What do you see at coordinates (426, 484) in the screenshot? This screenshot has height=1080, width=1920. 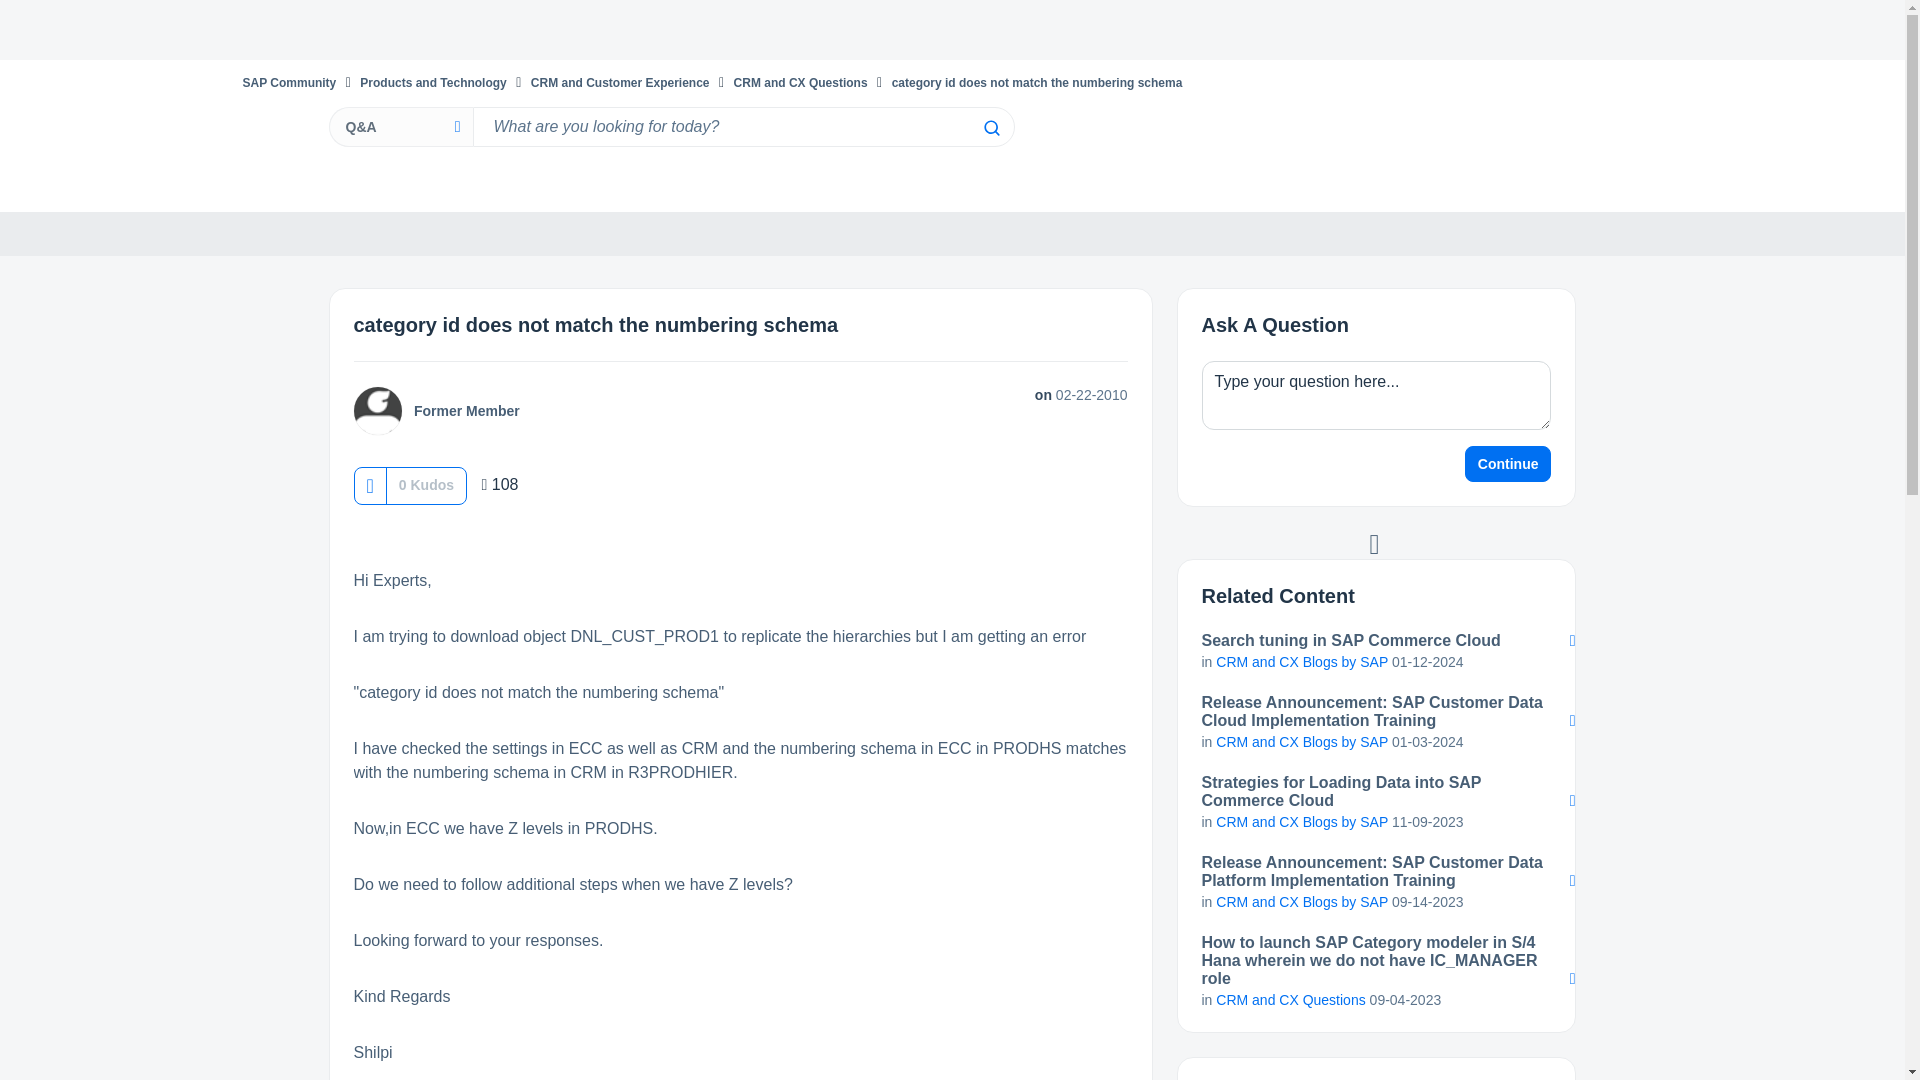 I see `The total number of kudos this post has received.` at bounding box center [426, 484].